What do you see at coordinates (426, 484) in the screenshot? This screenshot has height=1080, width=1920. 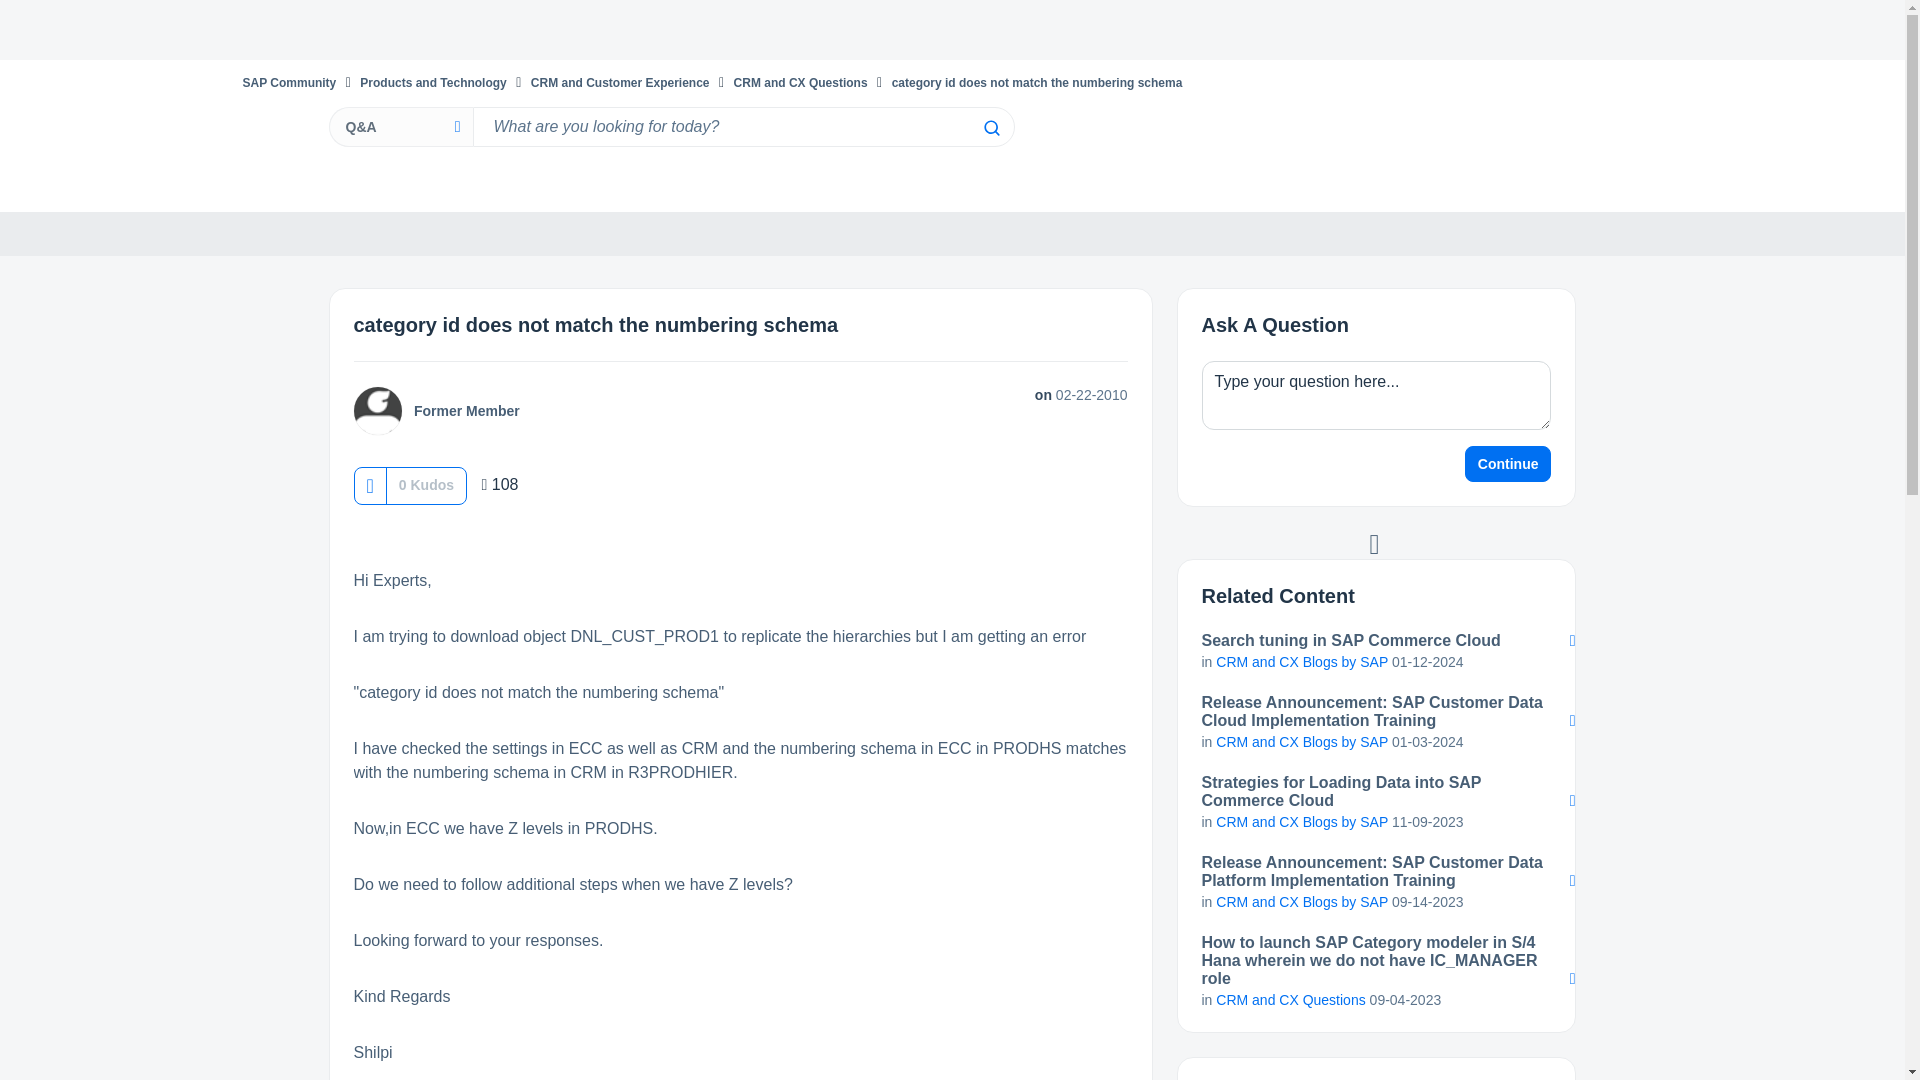 I see `The total number of kudos this post has received.` at bounding box center [426, 484].